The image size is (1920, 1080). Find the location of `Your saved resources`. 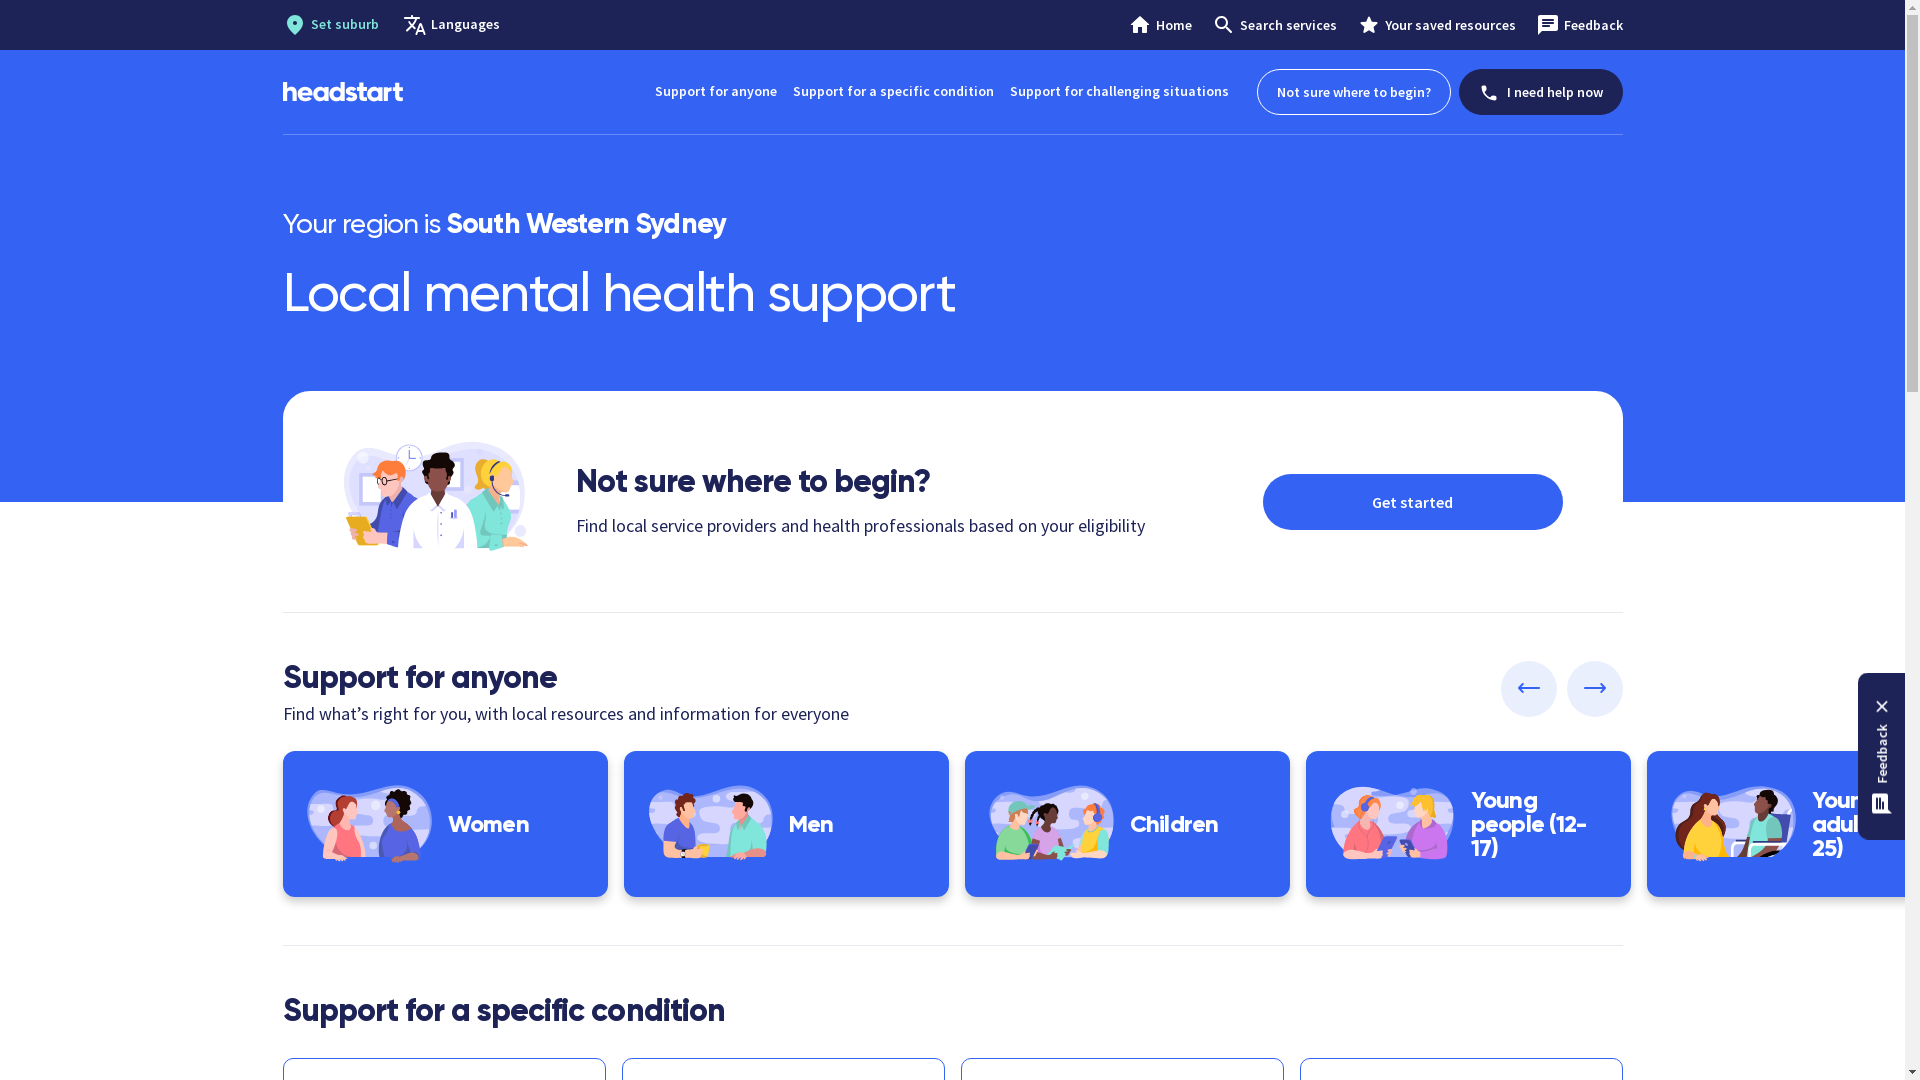

Your saved resources is located at coordinates (1436, 25).